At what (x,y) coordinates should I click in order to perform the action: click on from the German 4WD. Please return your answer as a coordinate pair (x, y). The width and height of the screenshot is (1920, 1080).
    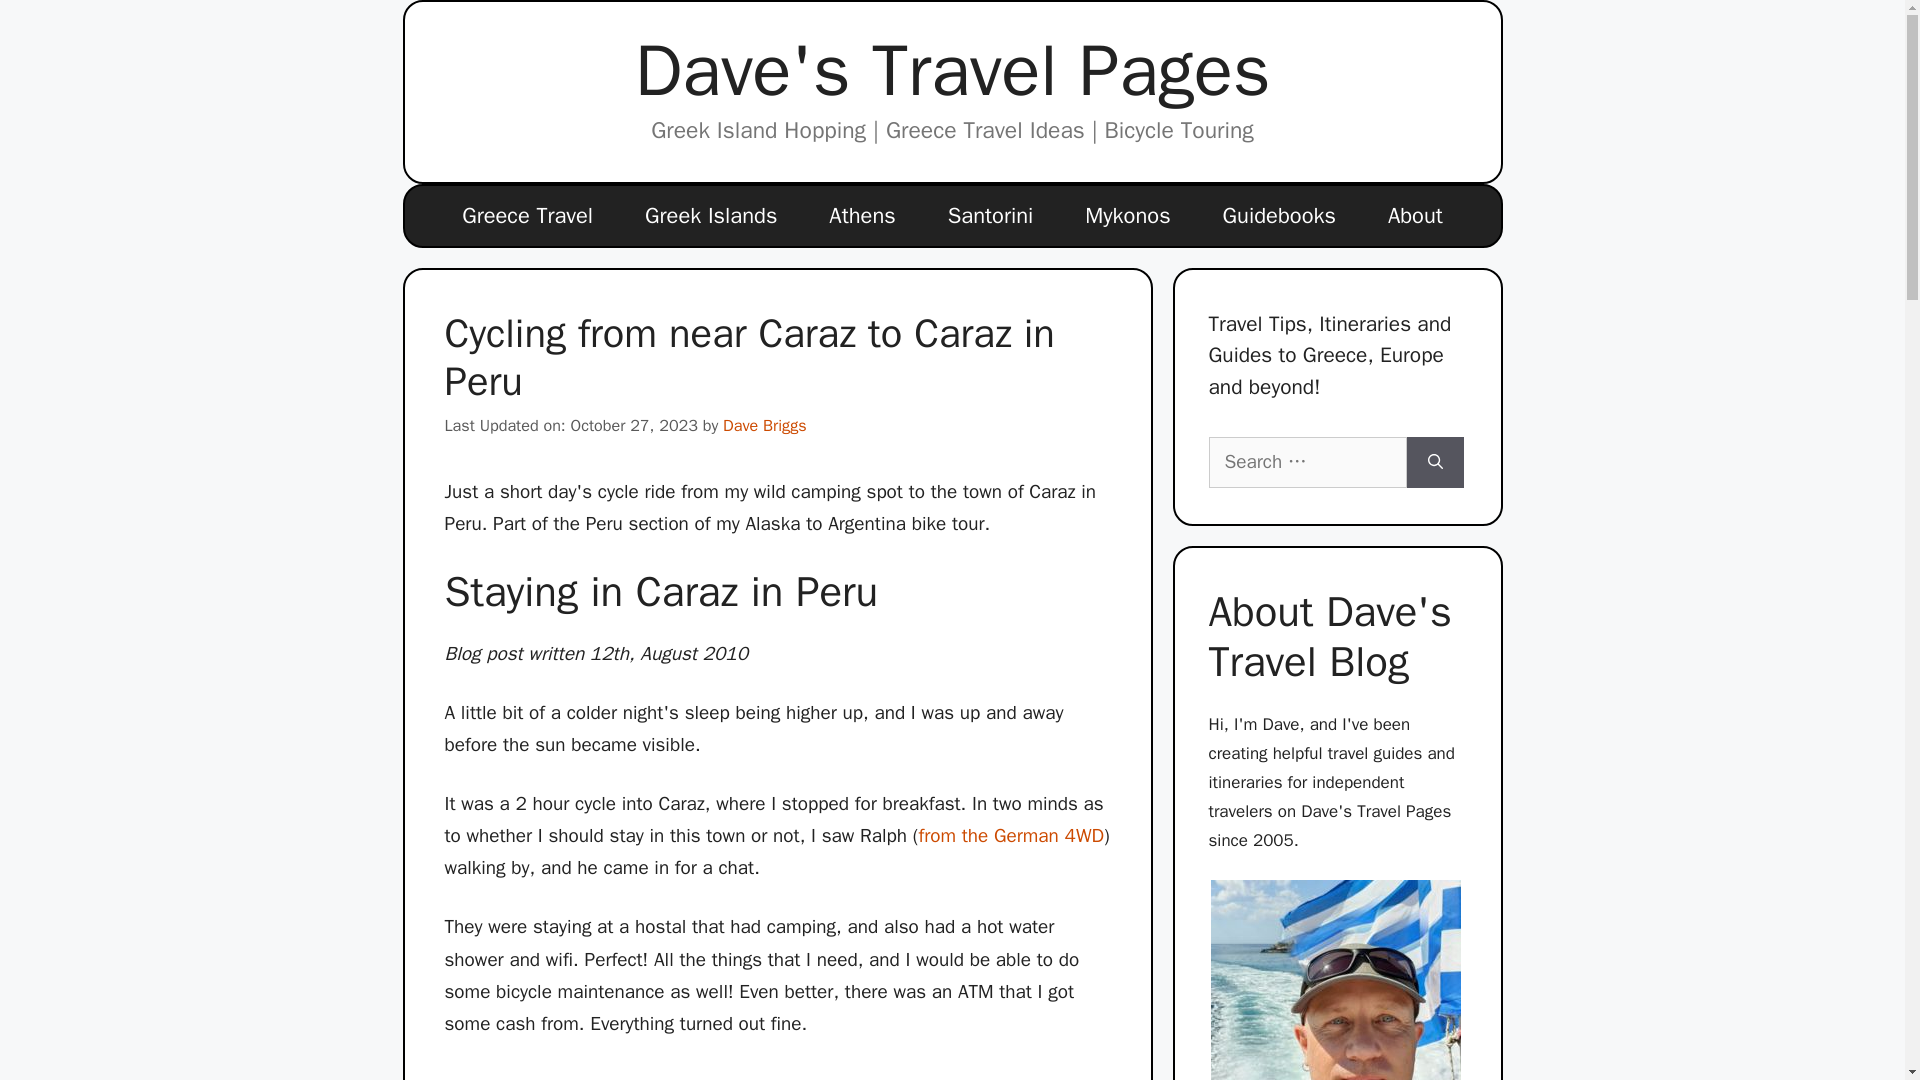
    Looking at the image, I should click on (1010, 836).